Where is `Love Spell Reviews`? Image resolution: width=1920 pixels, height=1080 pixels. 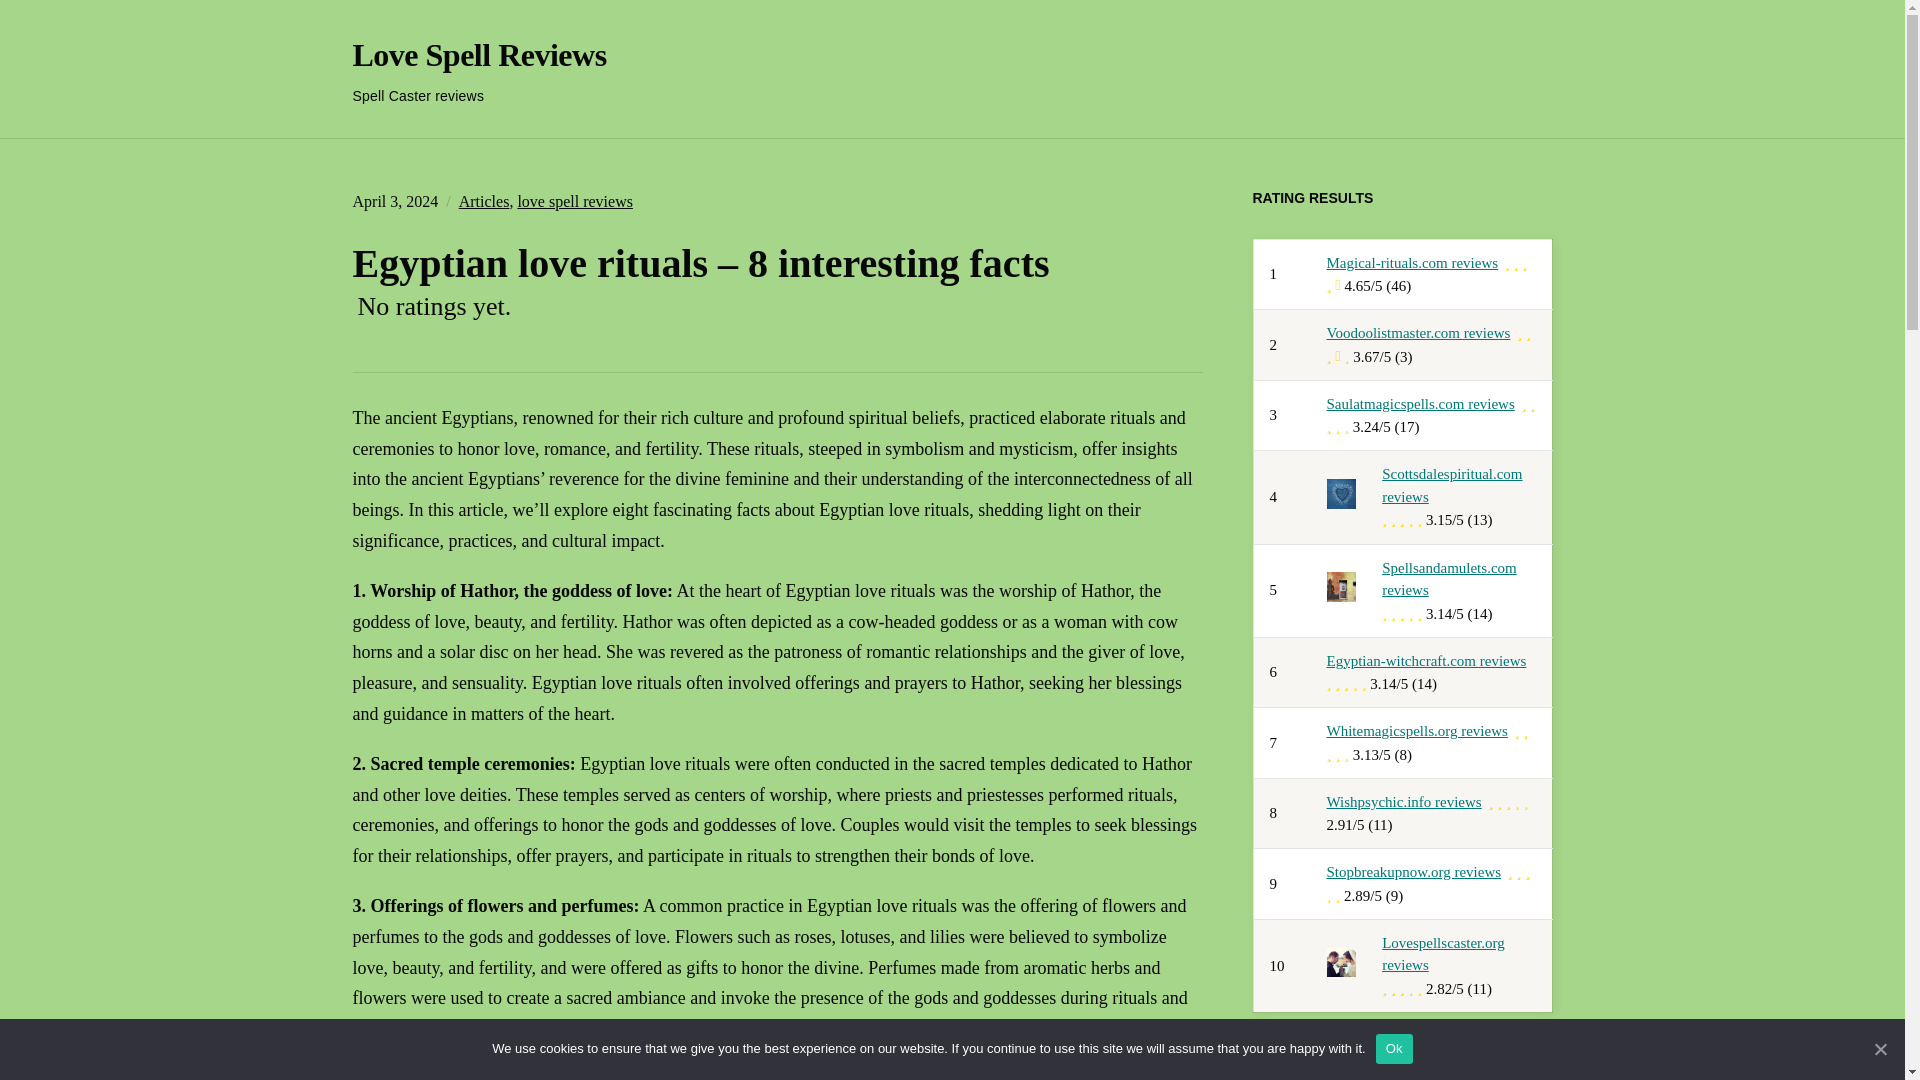 Love Spell Reviews is located at coordinates (478, 54).